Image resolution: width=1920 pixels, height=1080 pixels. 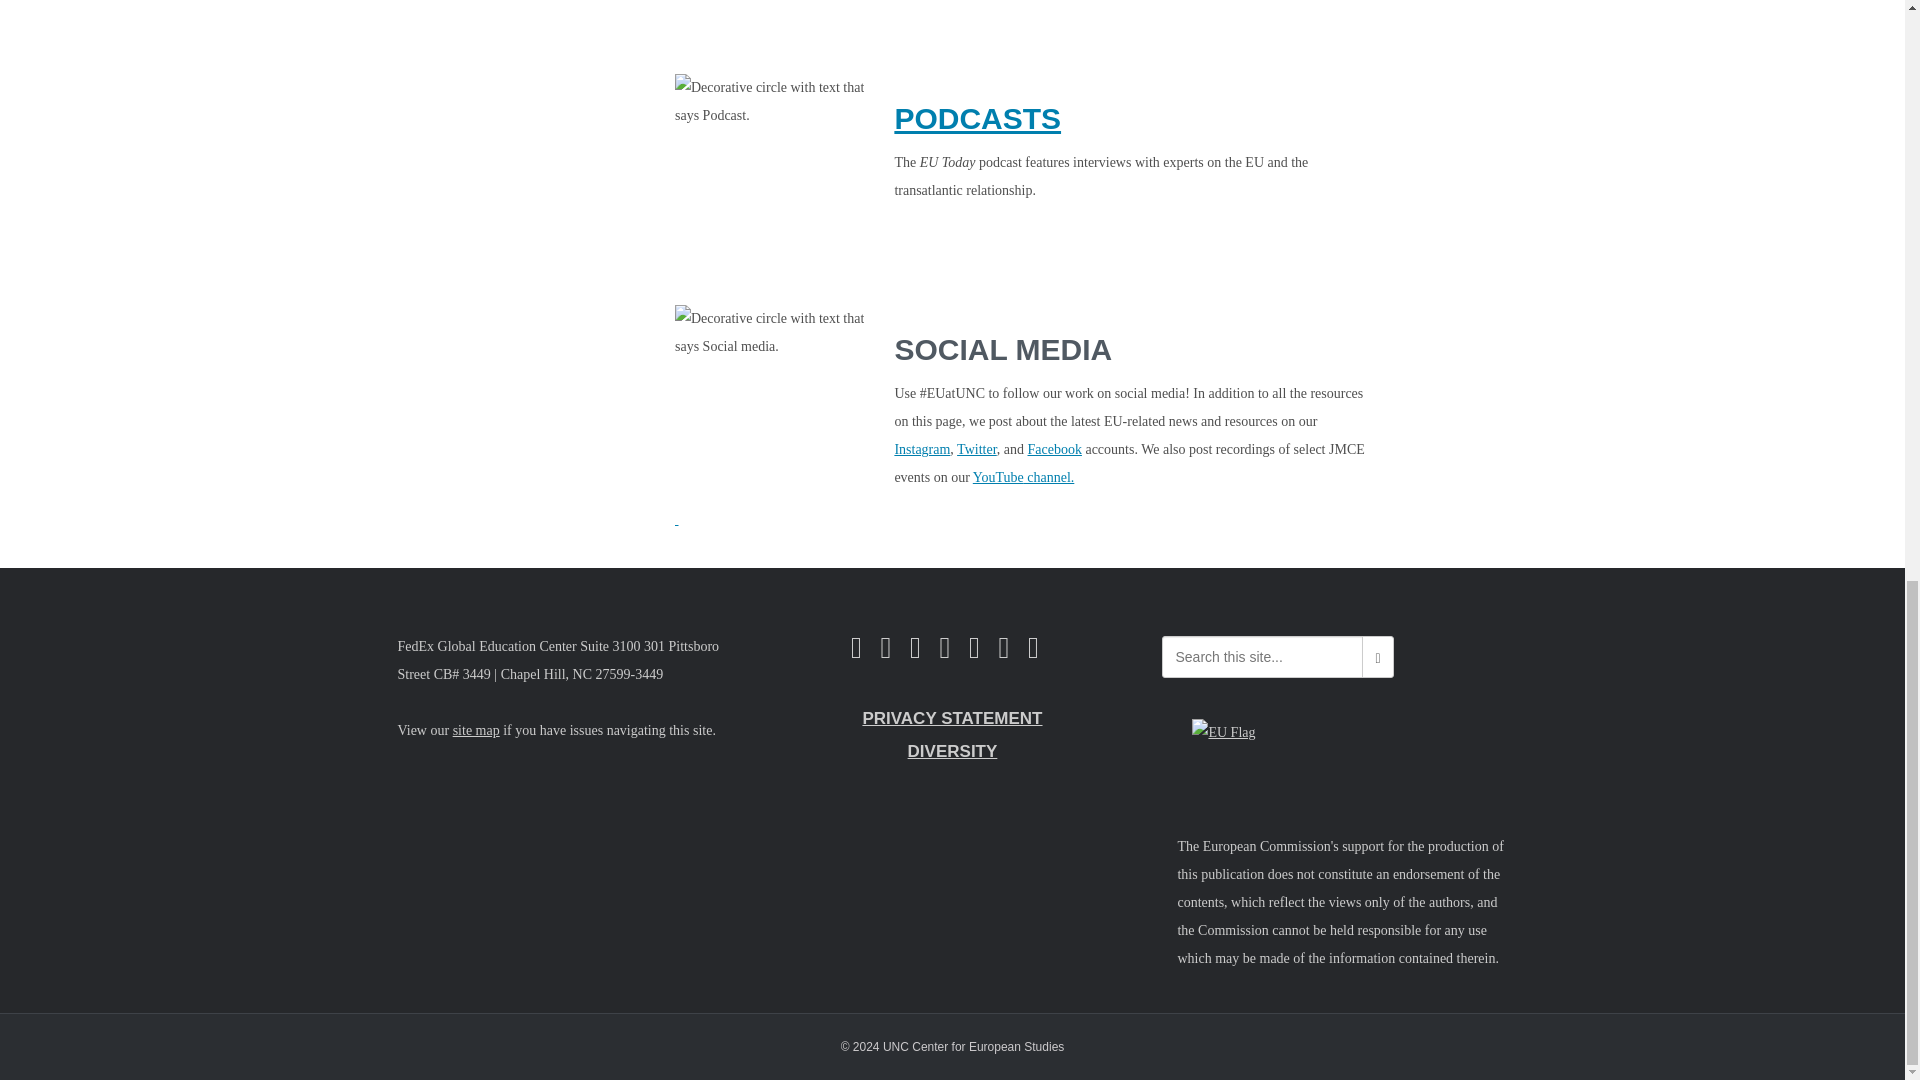 What do you see at coordinates (1049, 476) in the screenshot?
I see `channel.` at bounding box center [1049, 476].